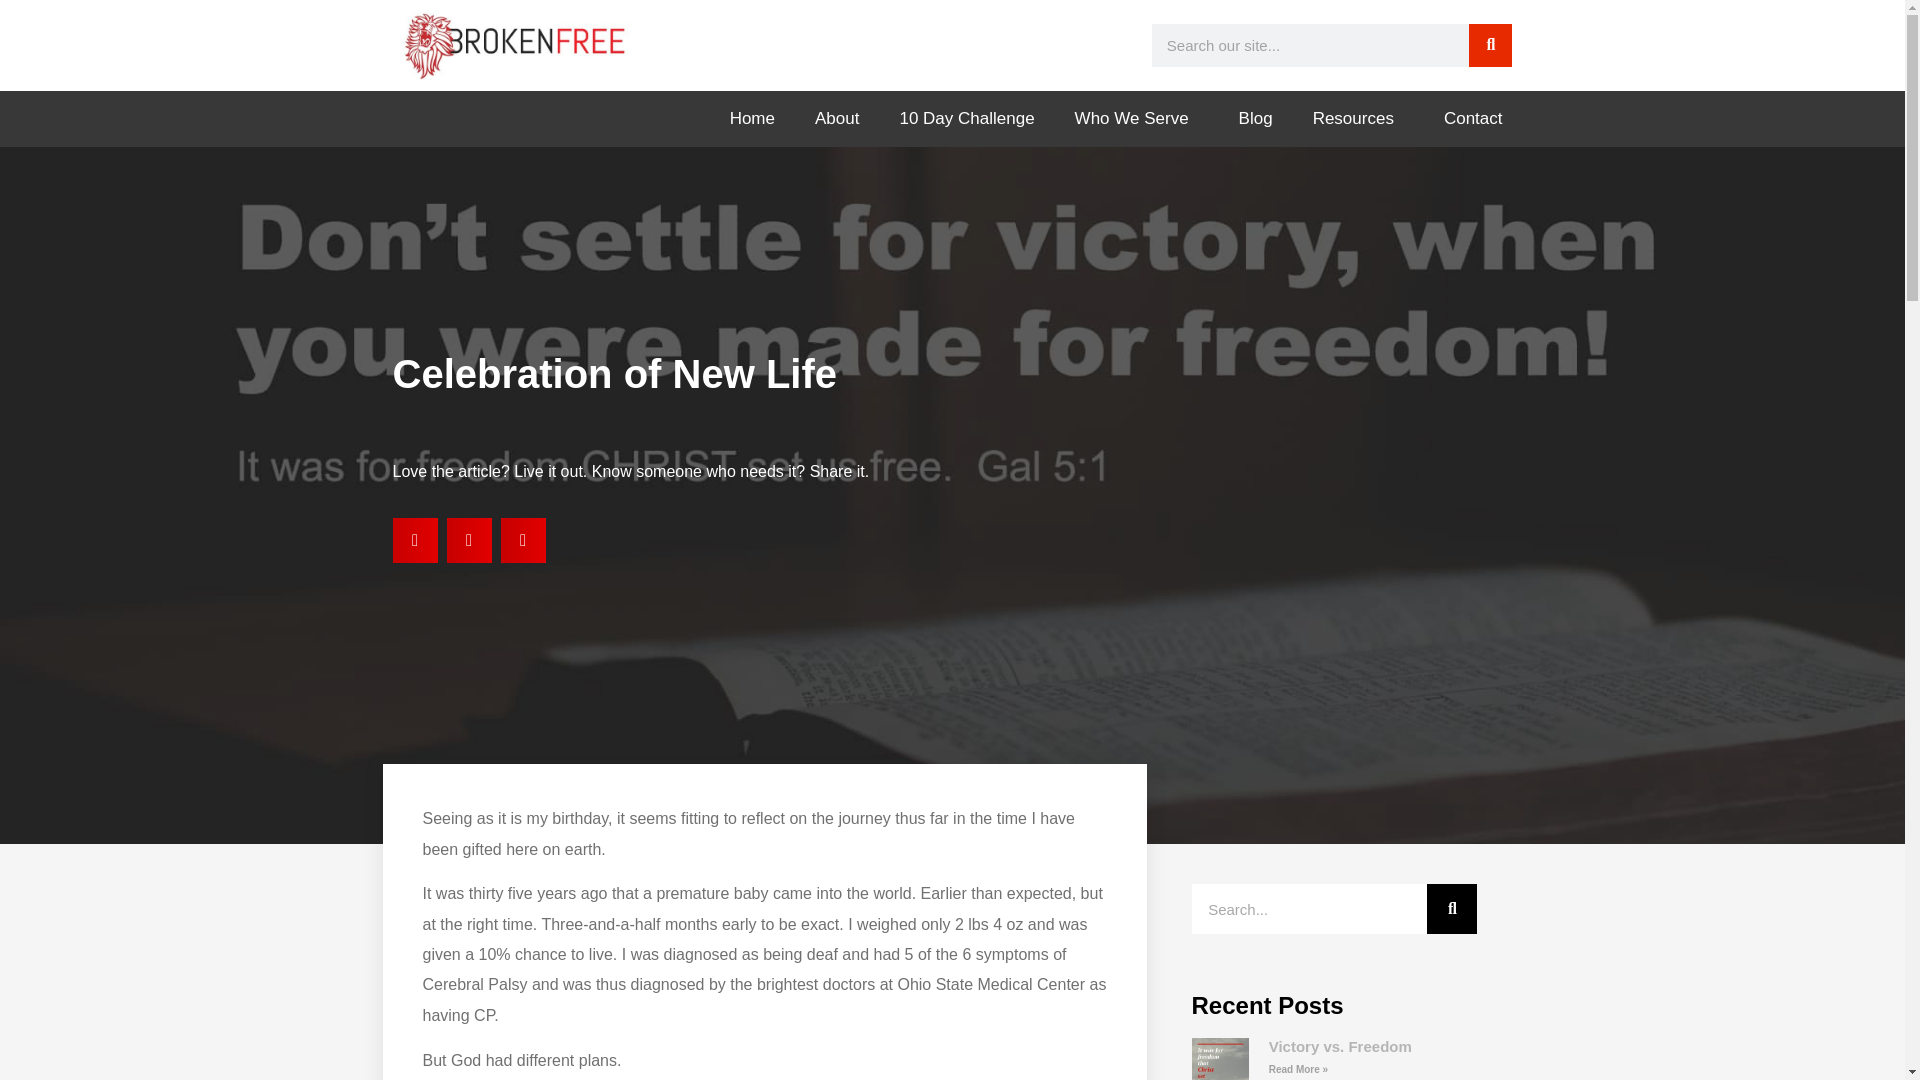 The width and height of the screenshot is (1920, 1080). What do you see at coordinates (1473, 118) in the screenshot?
I see `Contact` at bounding box center [1473, 118].